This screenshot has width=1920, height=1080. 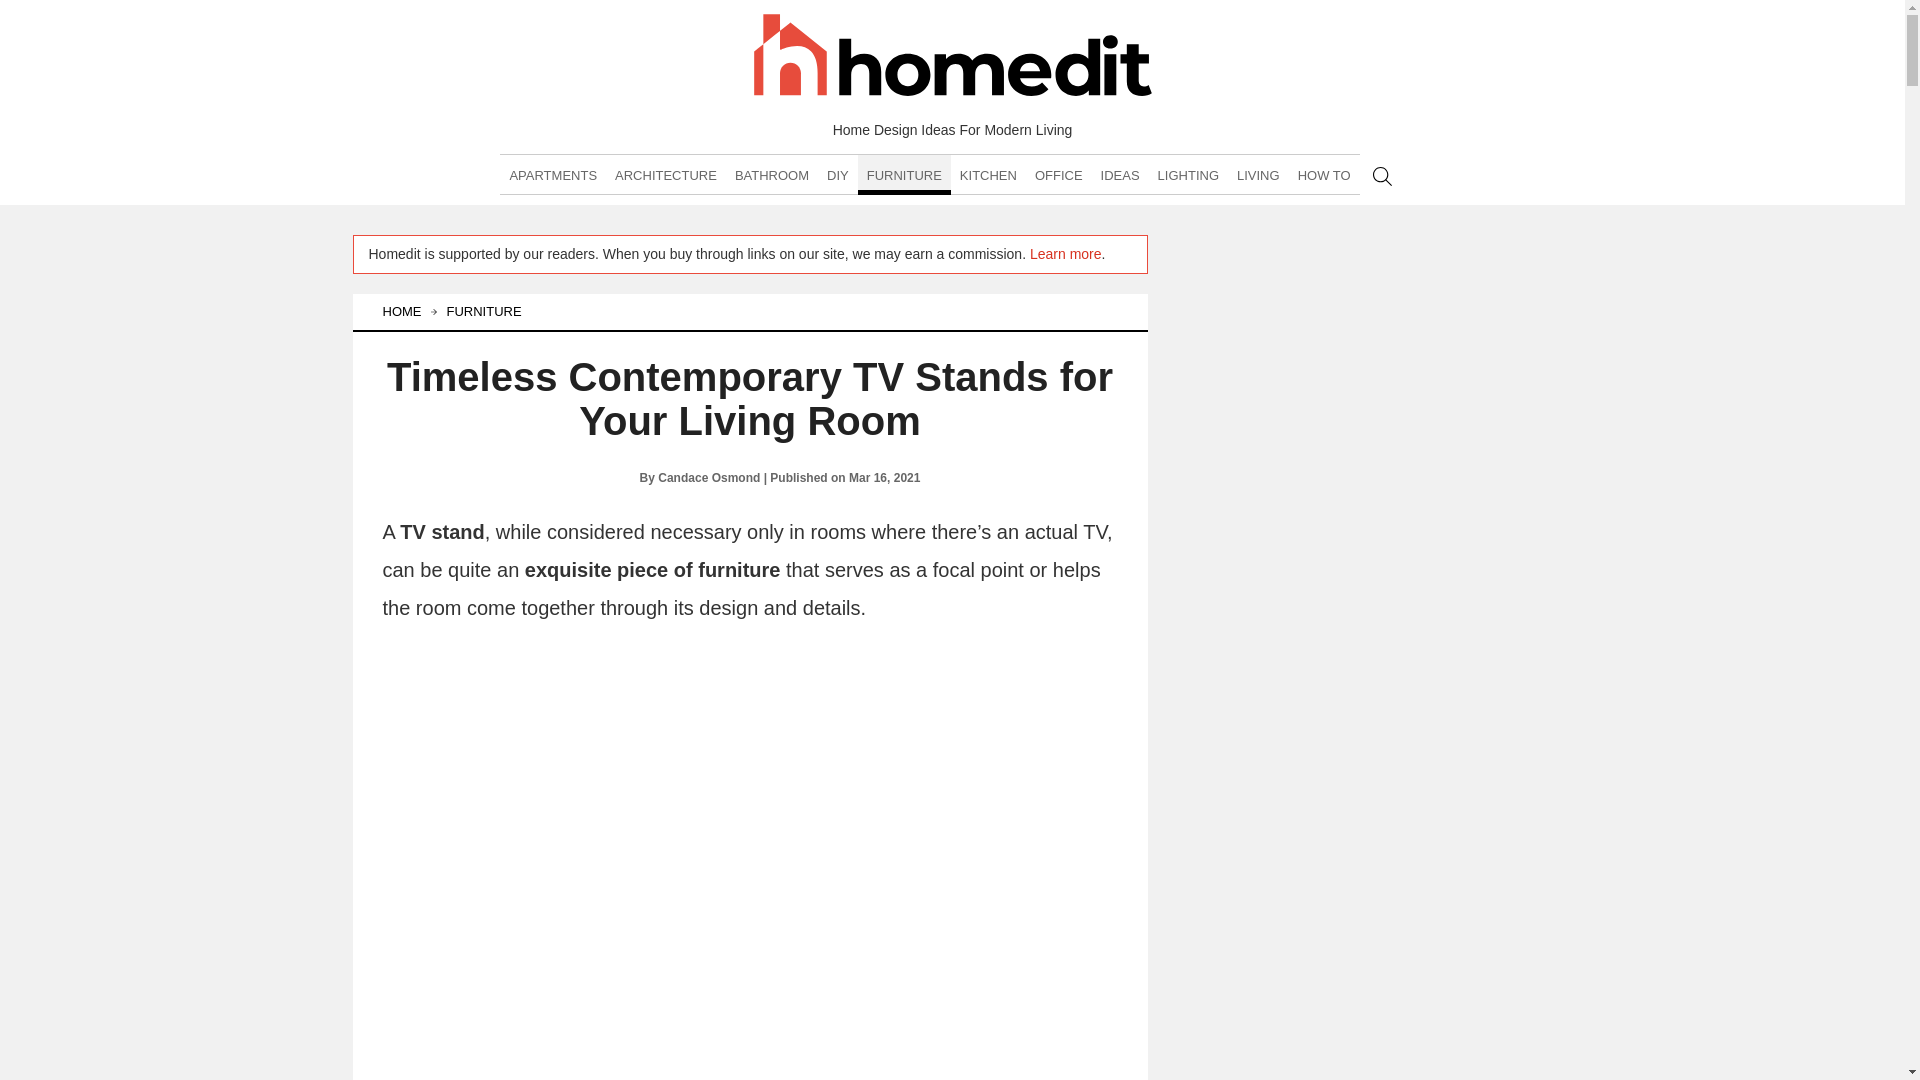 I want to click on LIGHTING, so click(x=1188, y=175).